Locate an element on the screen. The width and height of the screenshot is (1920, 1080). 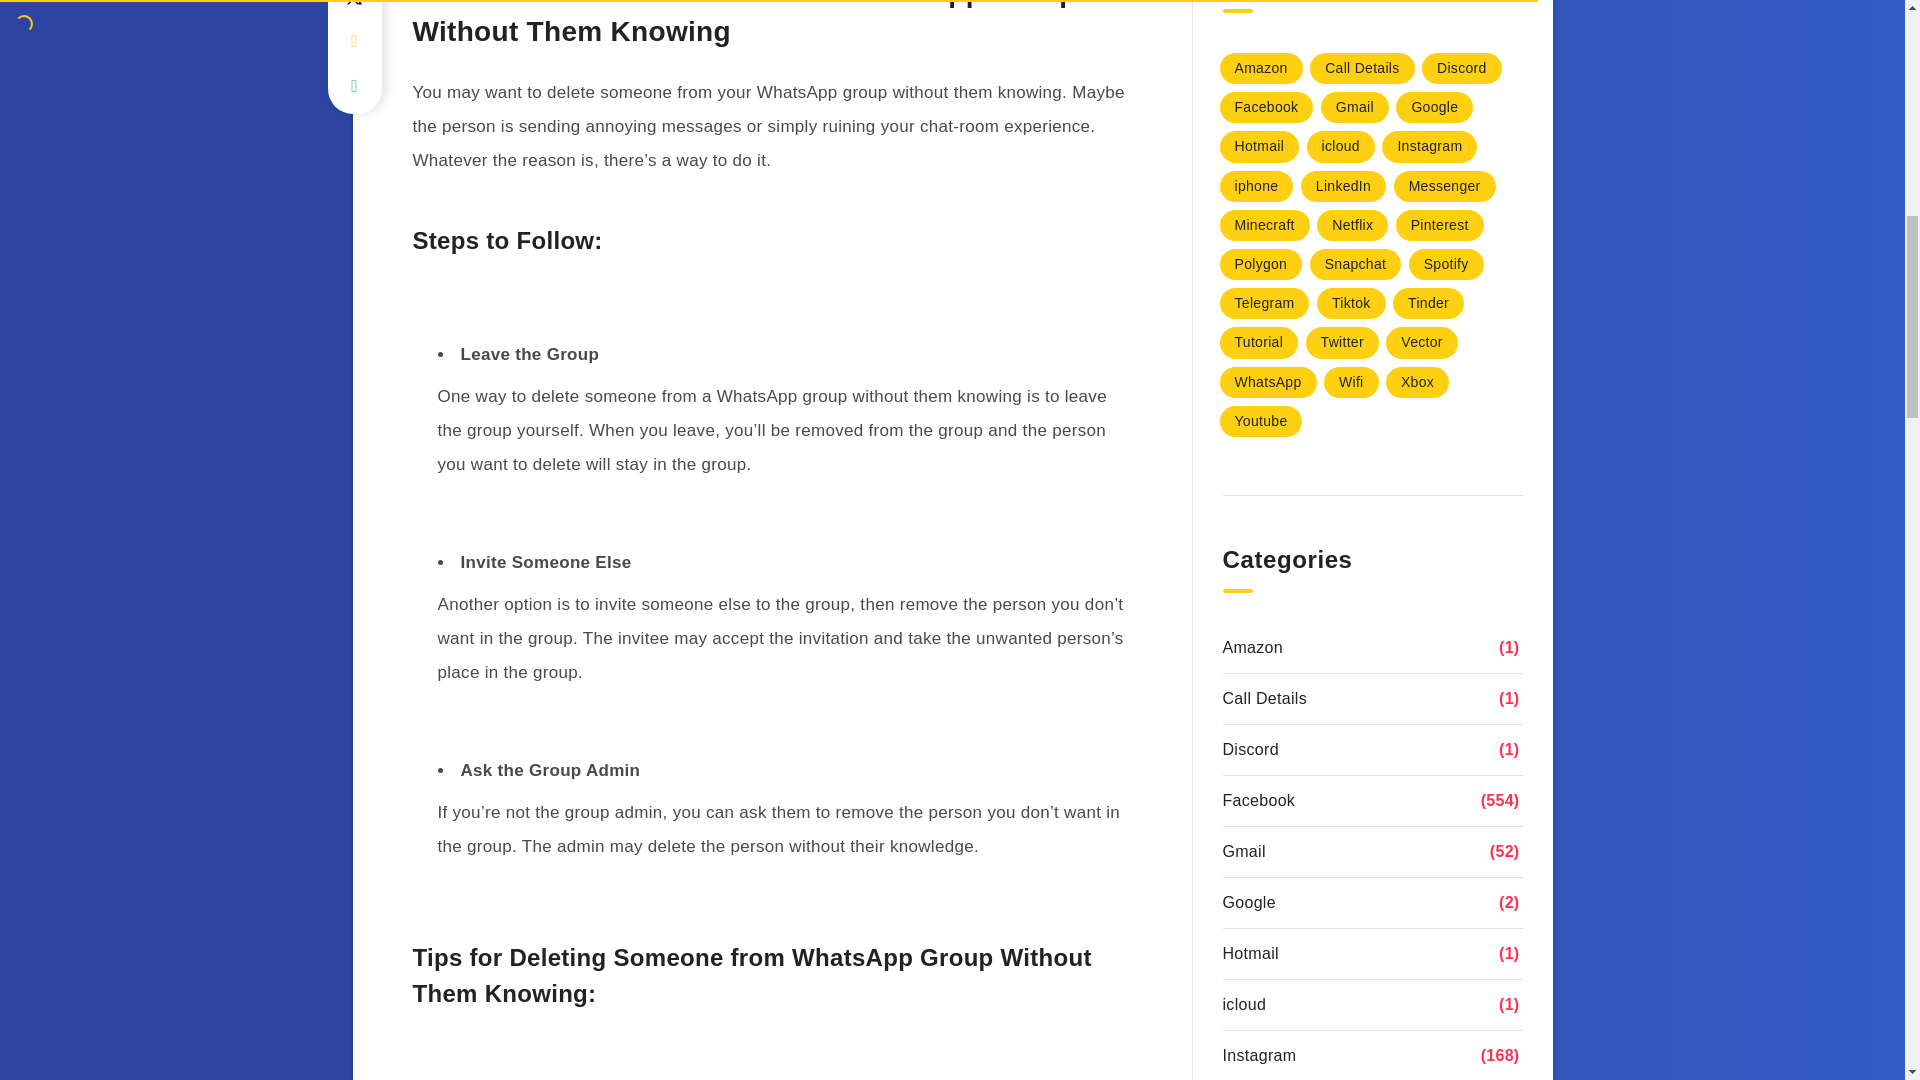
Google is located at coordinates (1434, 107).